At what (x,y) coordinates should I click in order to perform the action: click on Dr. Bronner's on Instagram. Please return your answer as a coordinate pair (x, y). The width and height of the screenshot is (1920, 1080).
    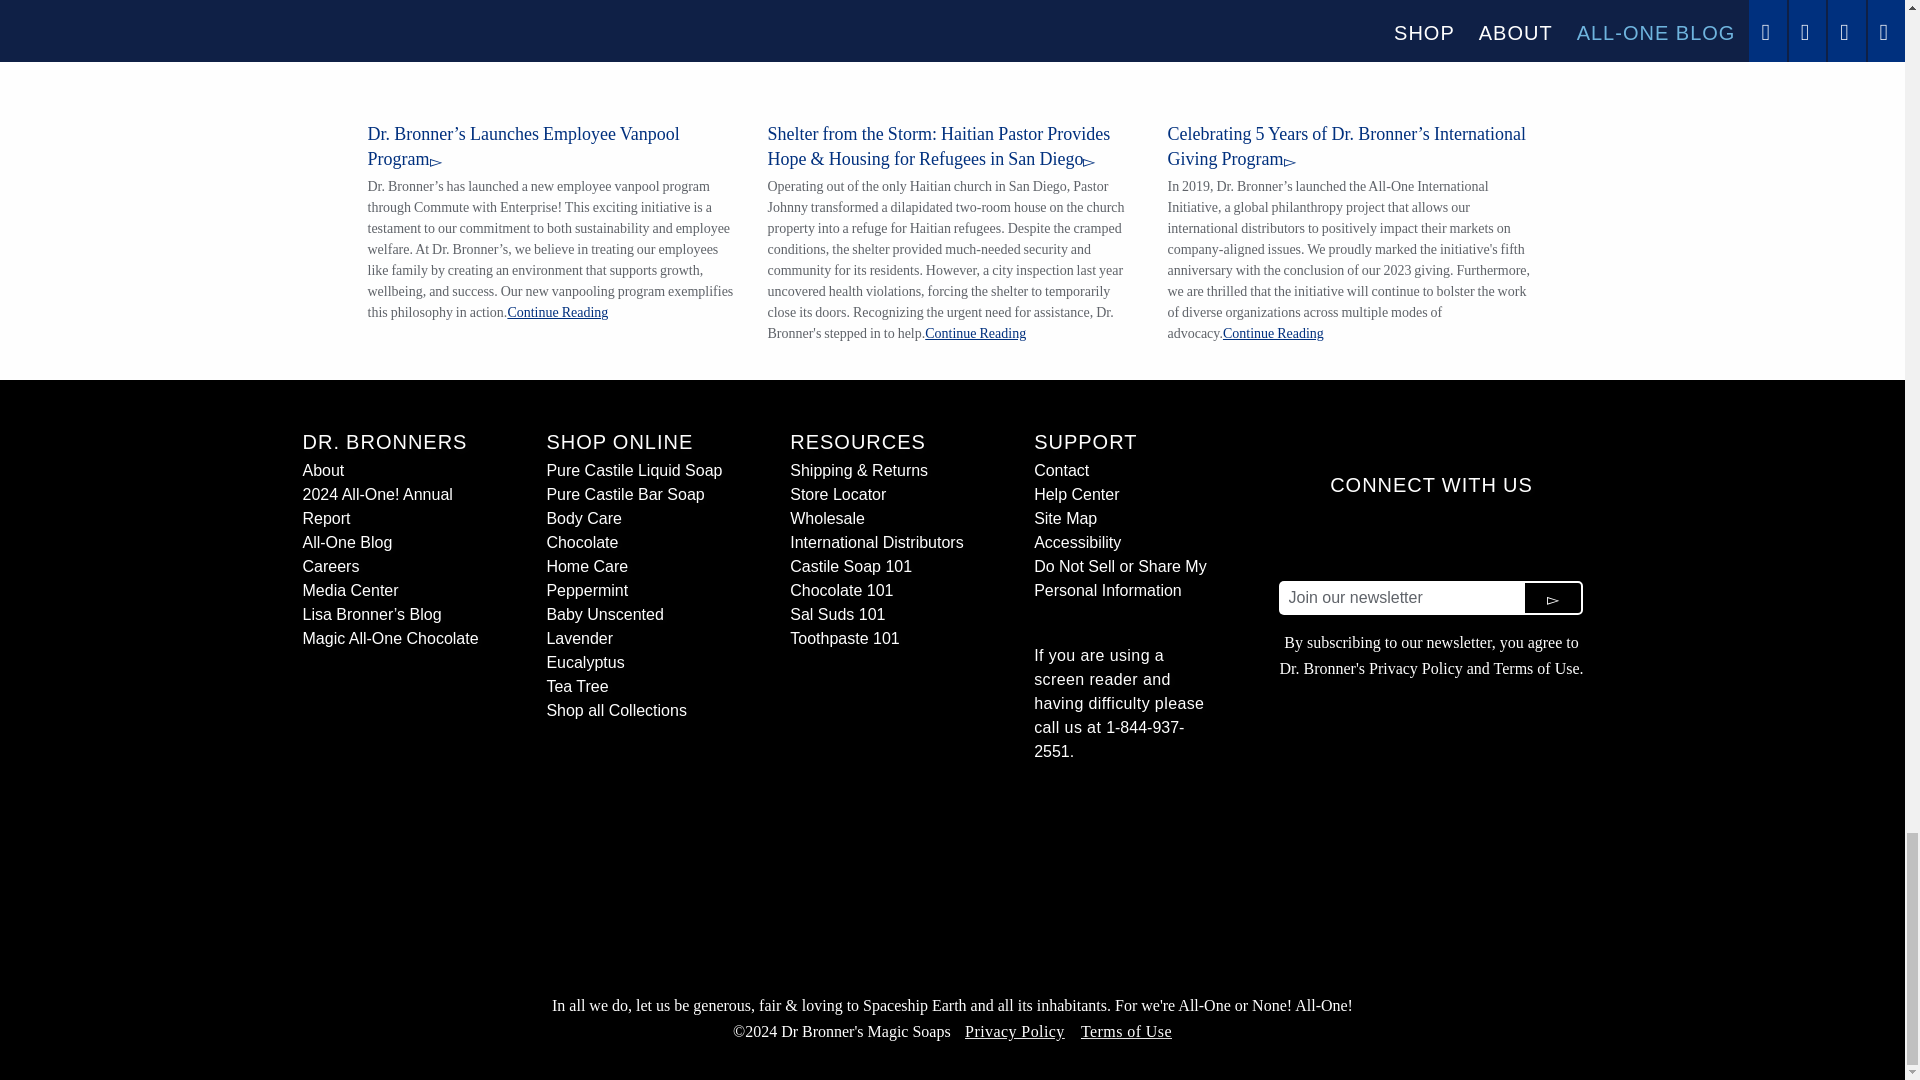
    Looking at the image, I should click on (1358, 538).